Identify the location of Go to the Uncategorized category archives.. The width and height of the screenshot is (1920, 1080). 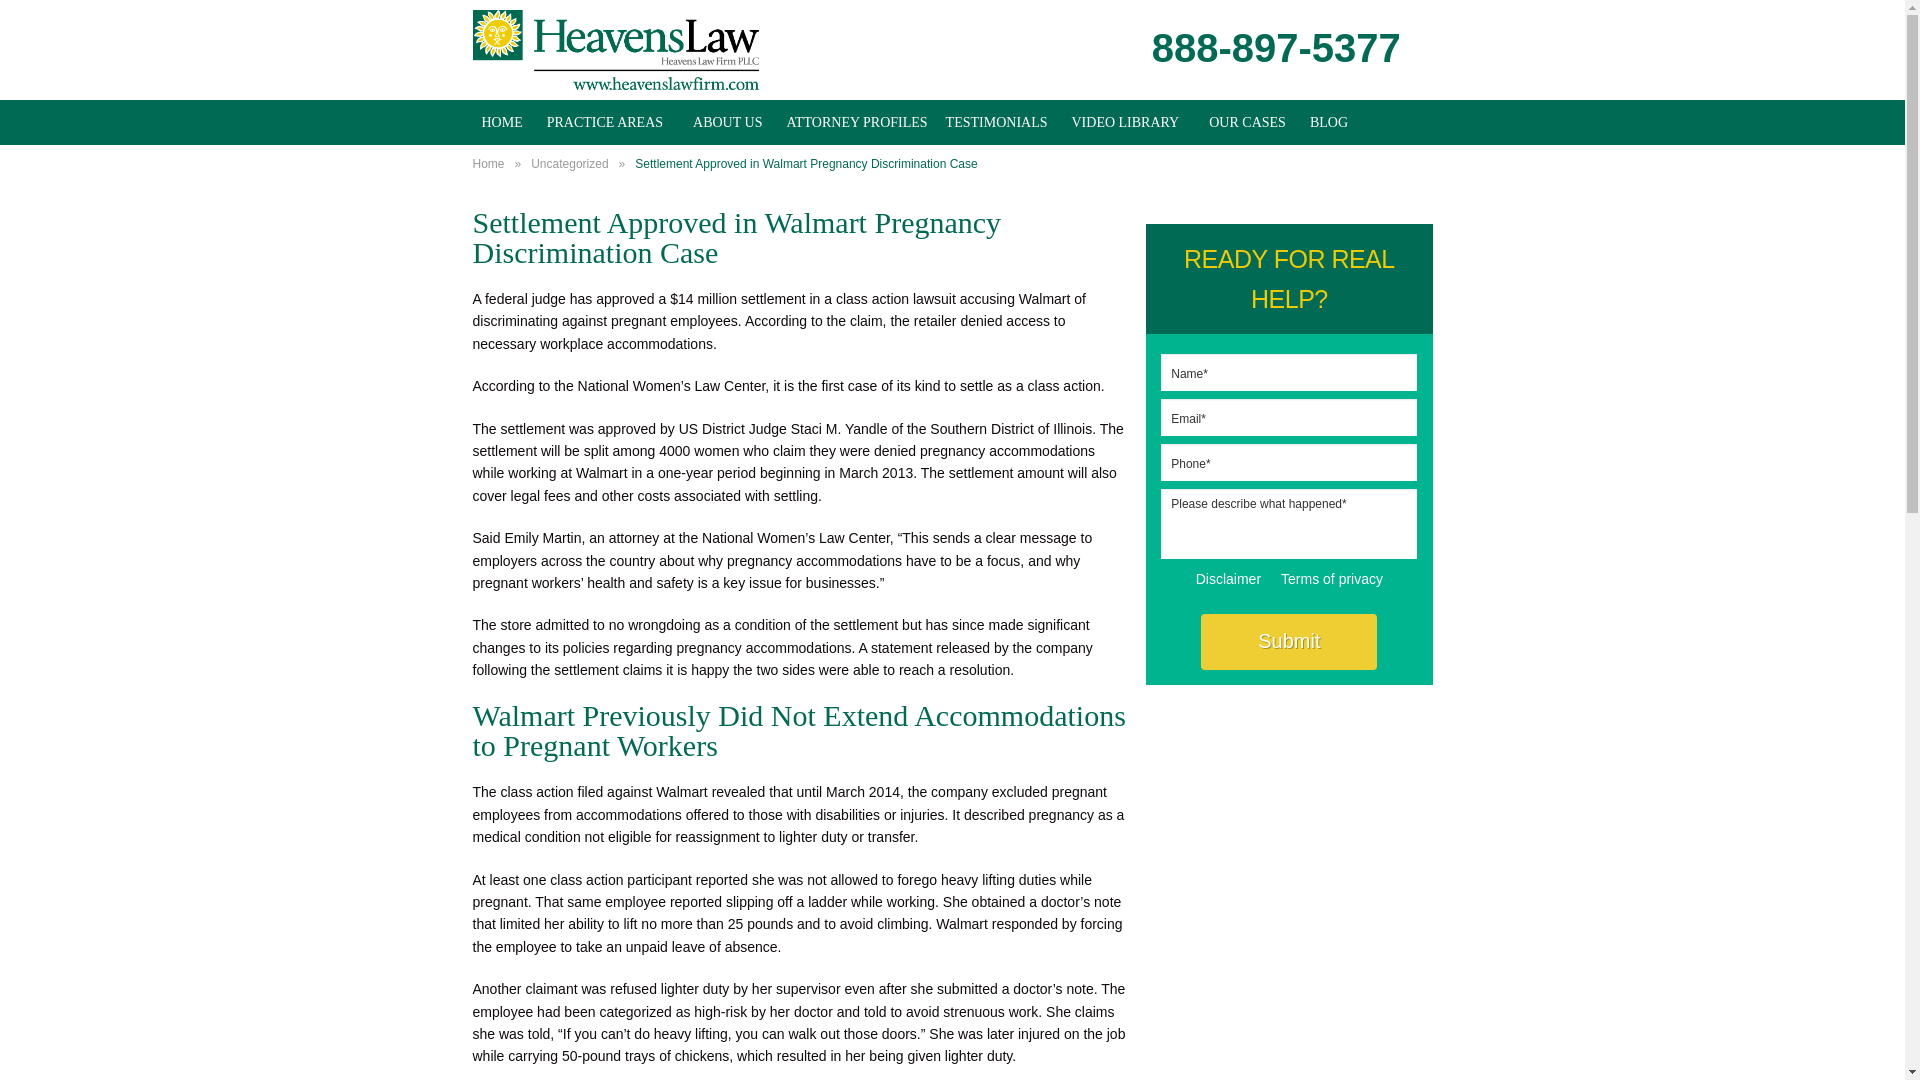
(570, 163).